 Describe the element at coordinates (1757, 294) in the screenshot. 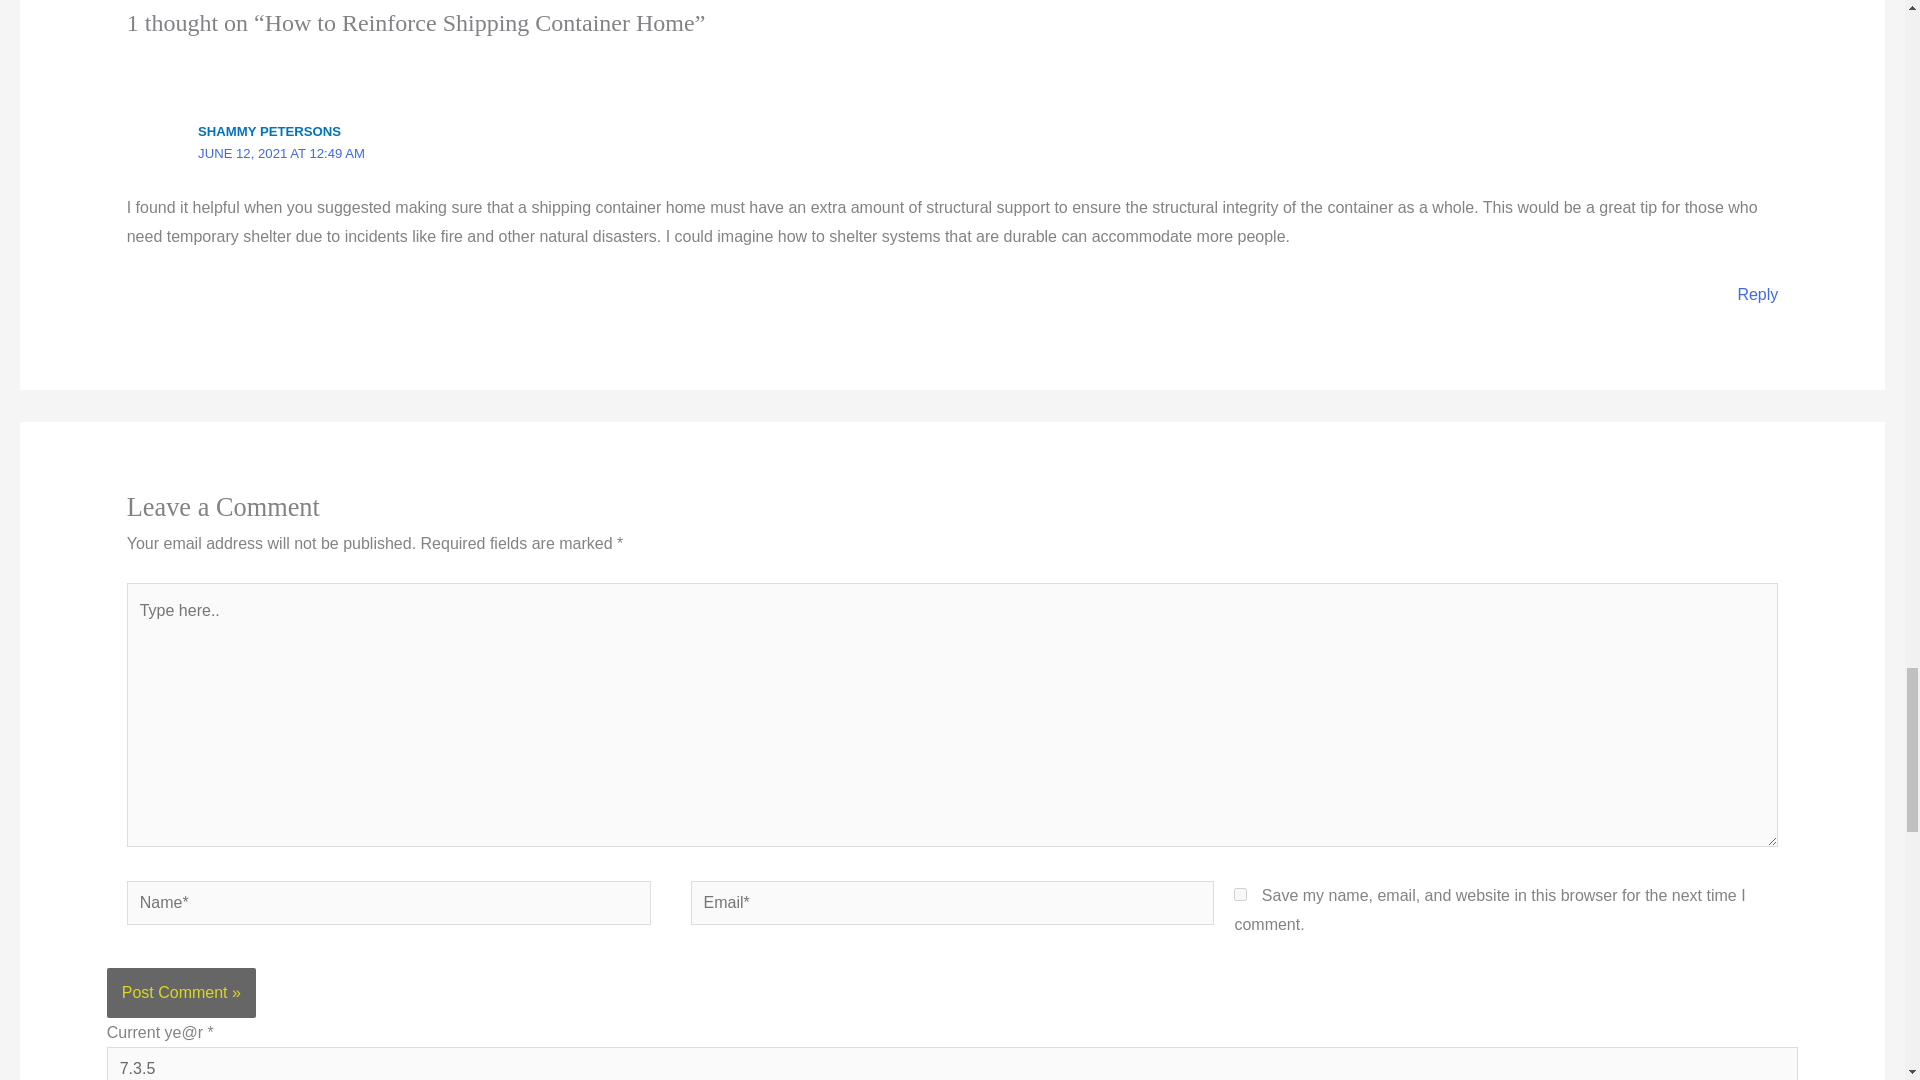

I see `Reply` at that location.